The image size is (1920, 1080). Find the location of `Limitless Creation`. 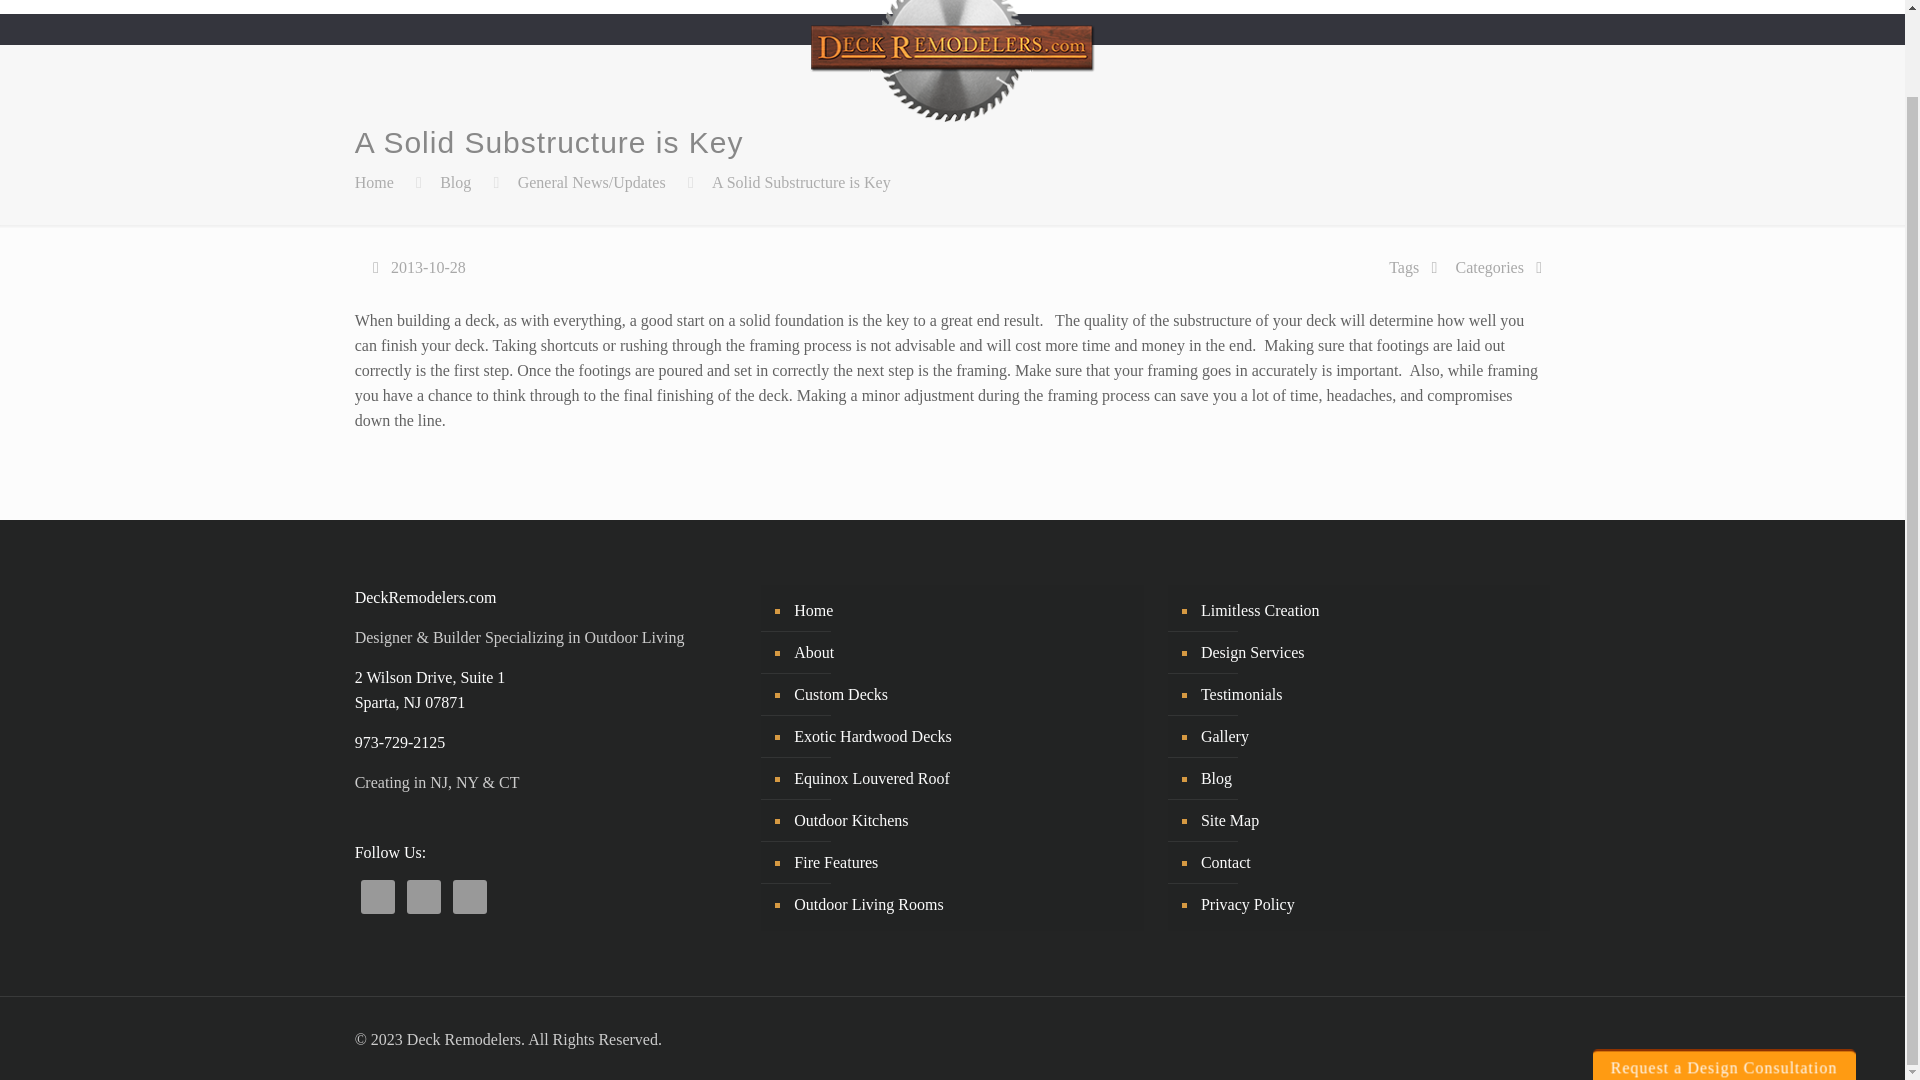

Limitless Creation is located at coordinates (1280, 7).